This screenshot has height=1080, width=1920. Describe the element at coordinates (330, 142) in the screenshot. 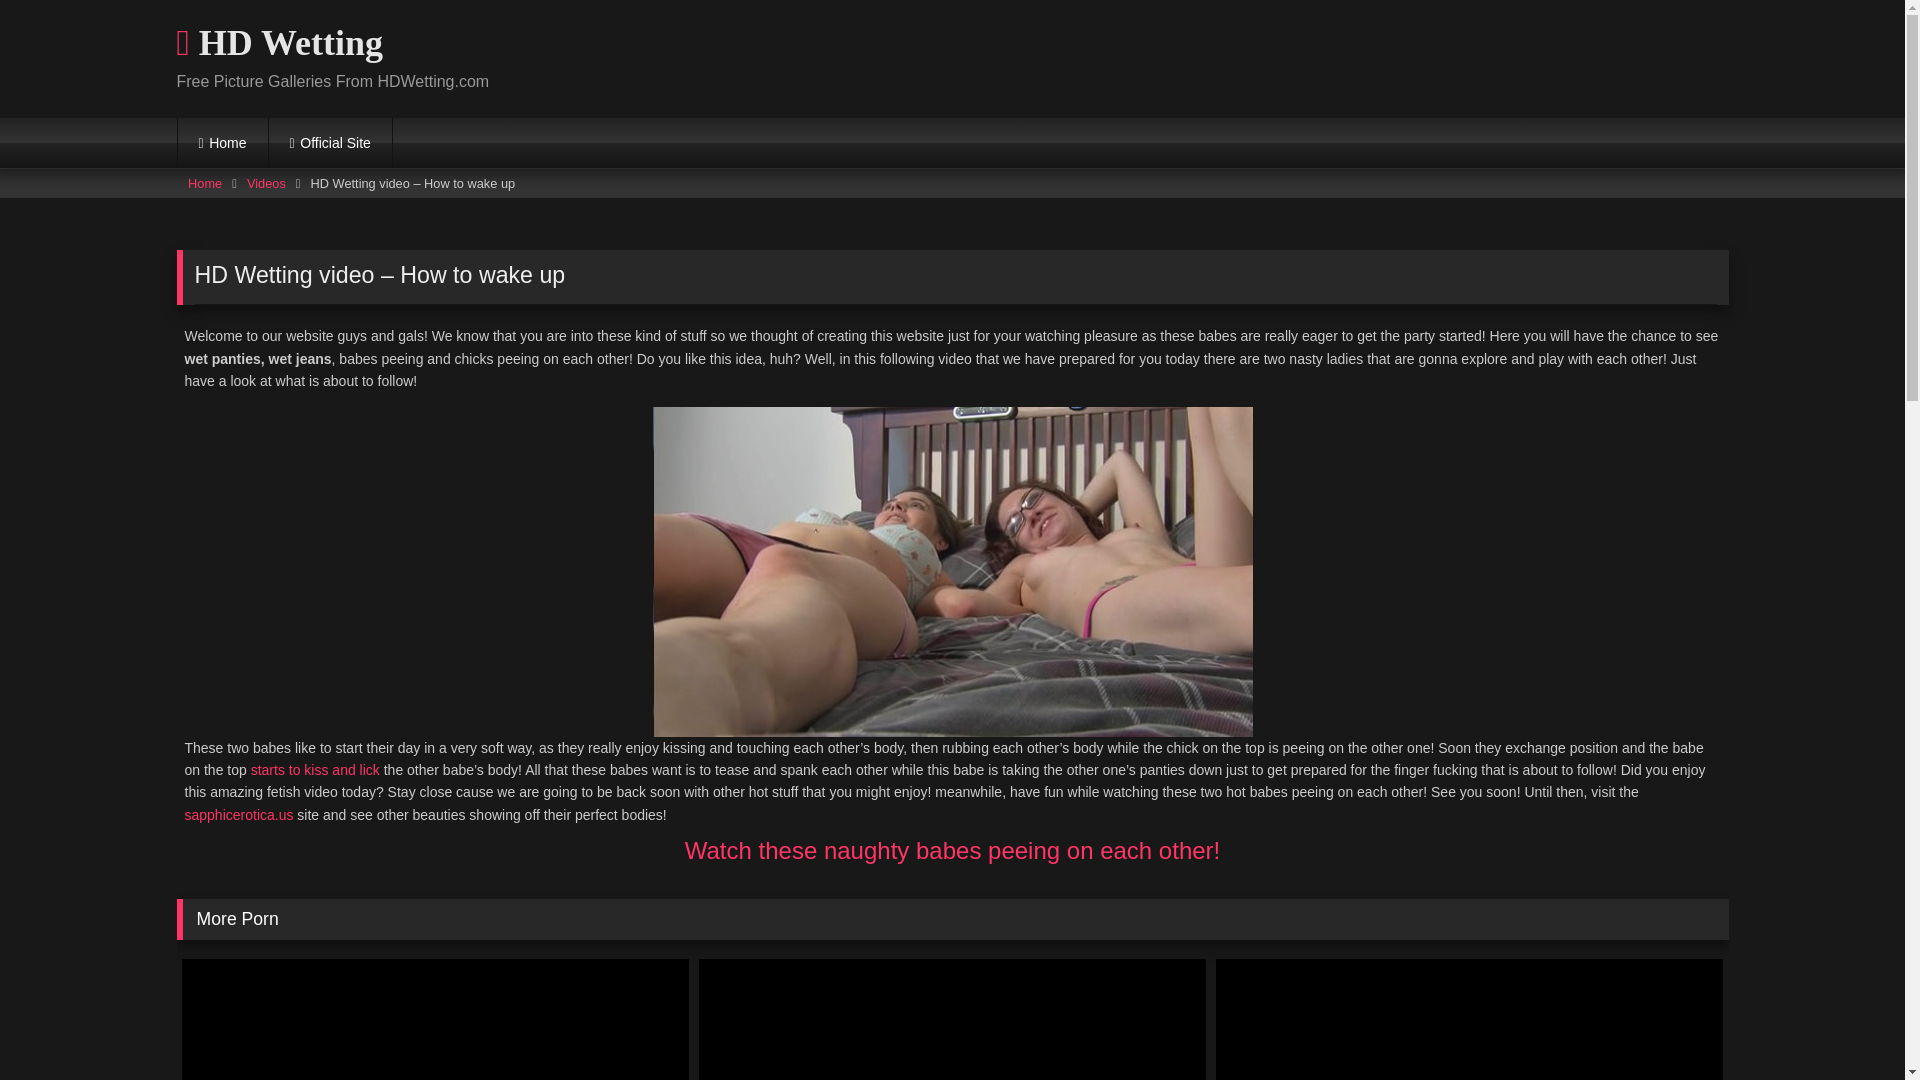

I see `Official Site` at that location.